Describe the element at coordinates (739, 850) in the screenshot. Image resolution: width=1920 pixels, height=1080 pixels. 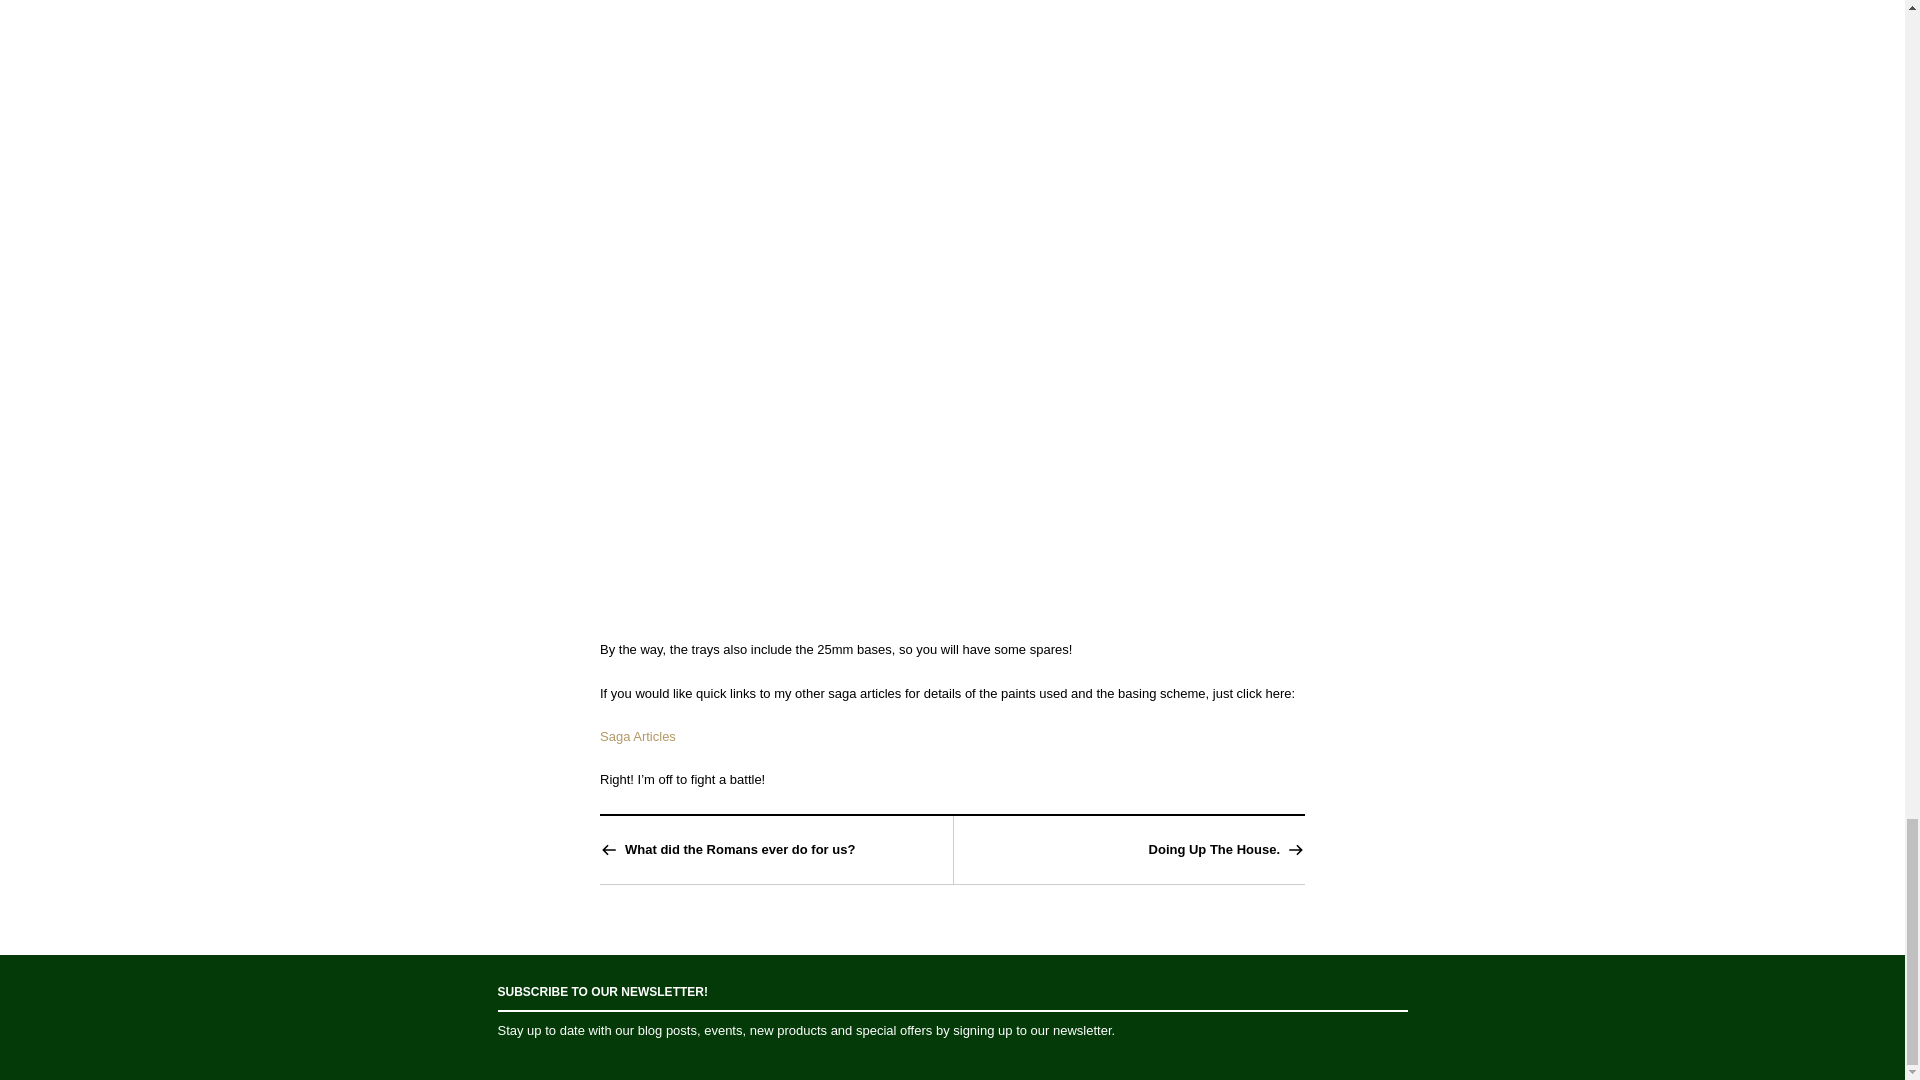
I see `What did the Romans ever do for us?` at that location.